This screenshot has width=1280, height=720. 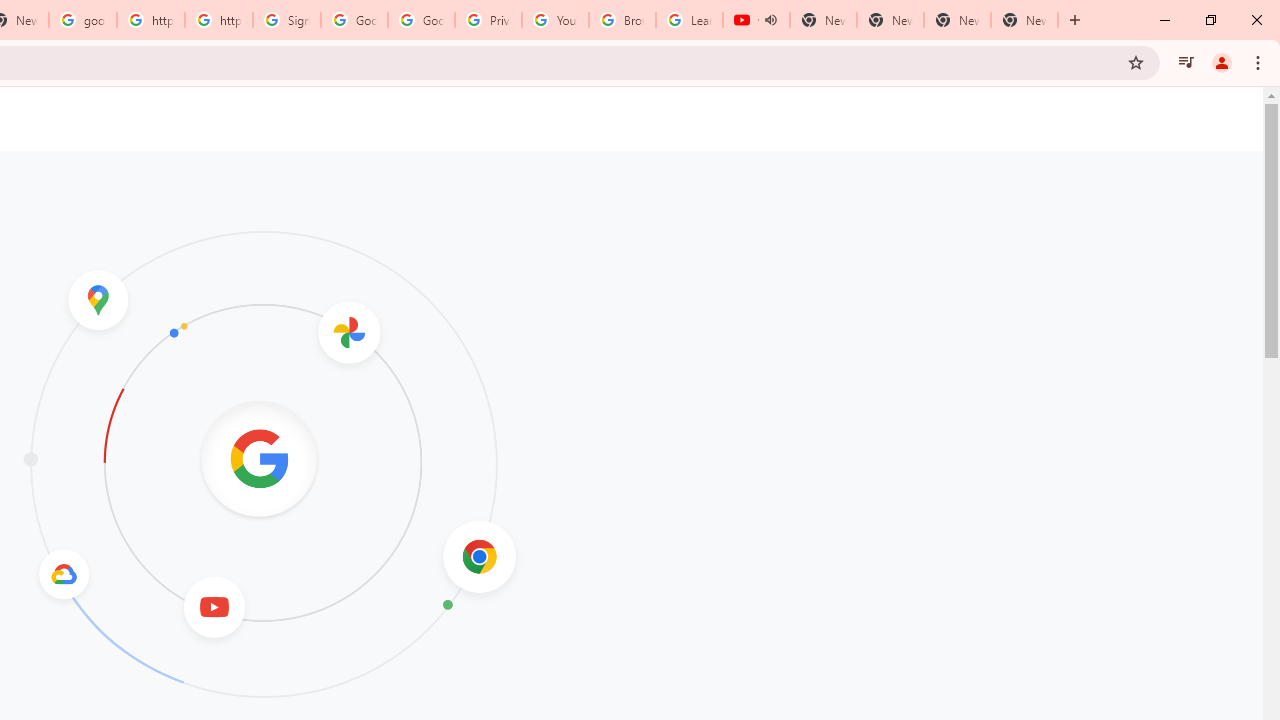 What do you see at coordinates (1024, 20) in the screenshot?
I see `New Tab` at bounding box center [1024, 20].